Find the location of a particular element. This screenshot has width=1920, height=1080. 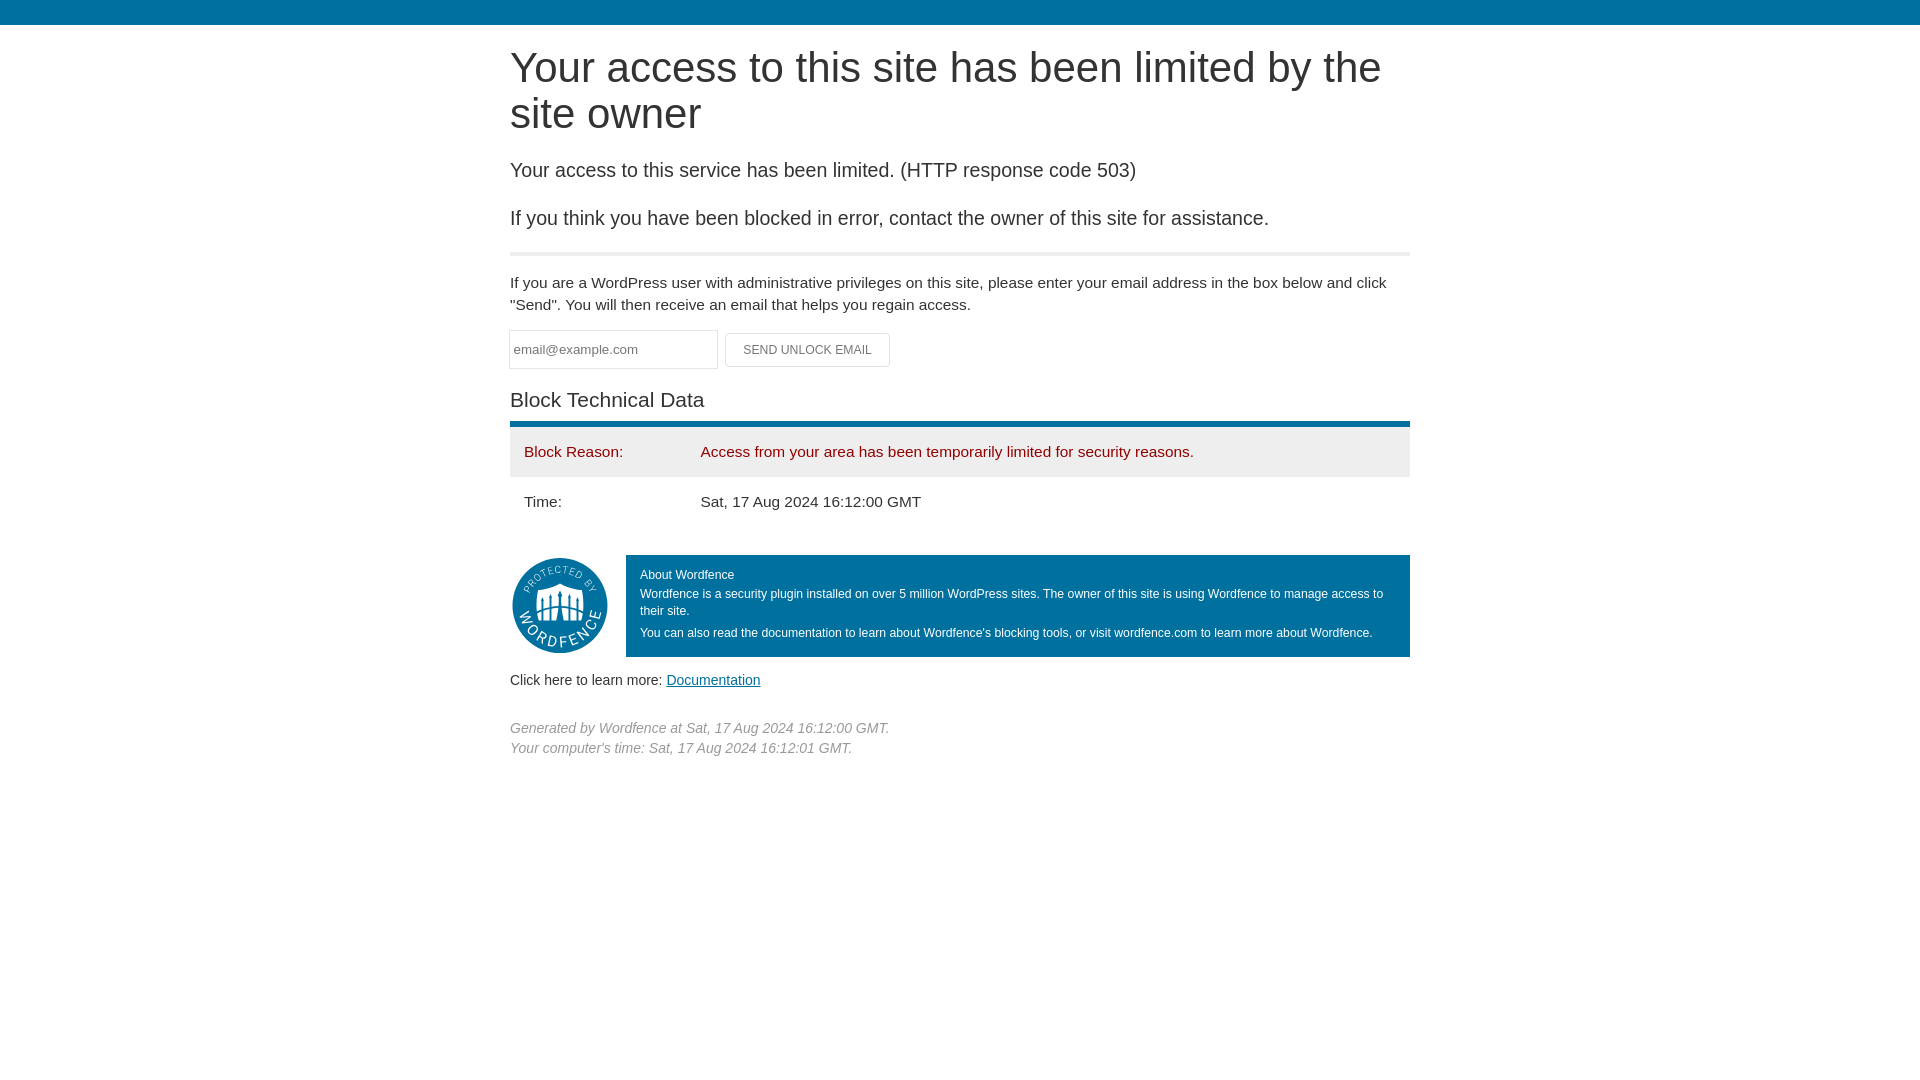

Send Unlock Email is located at coordinates (808, 350).